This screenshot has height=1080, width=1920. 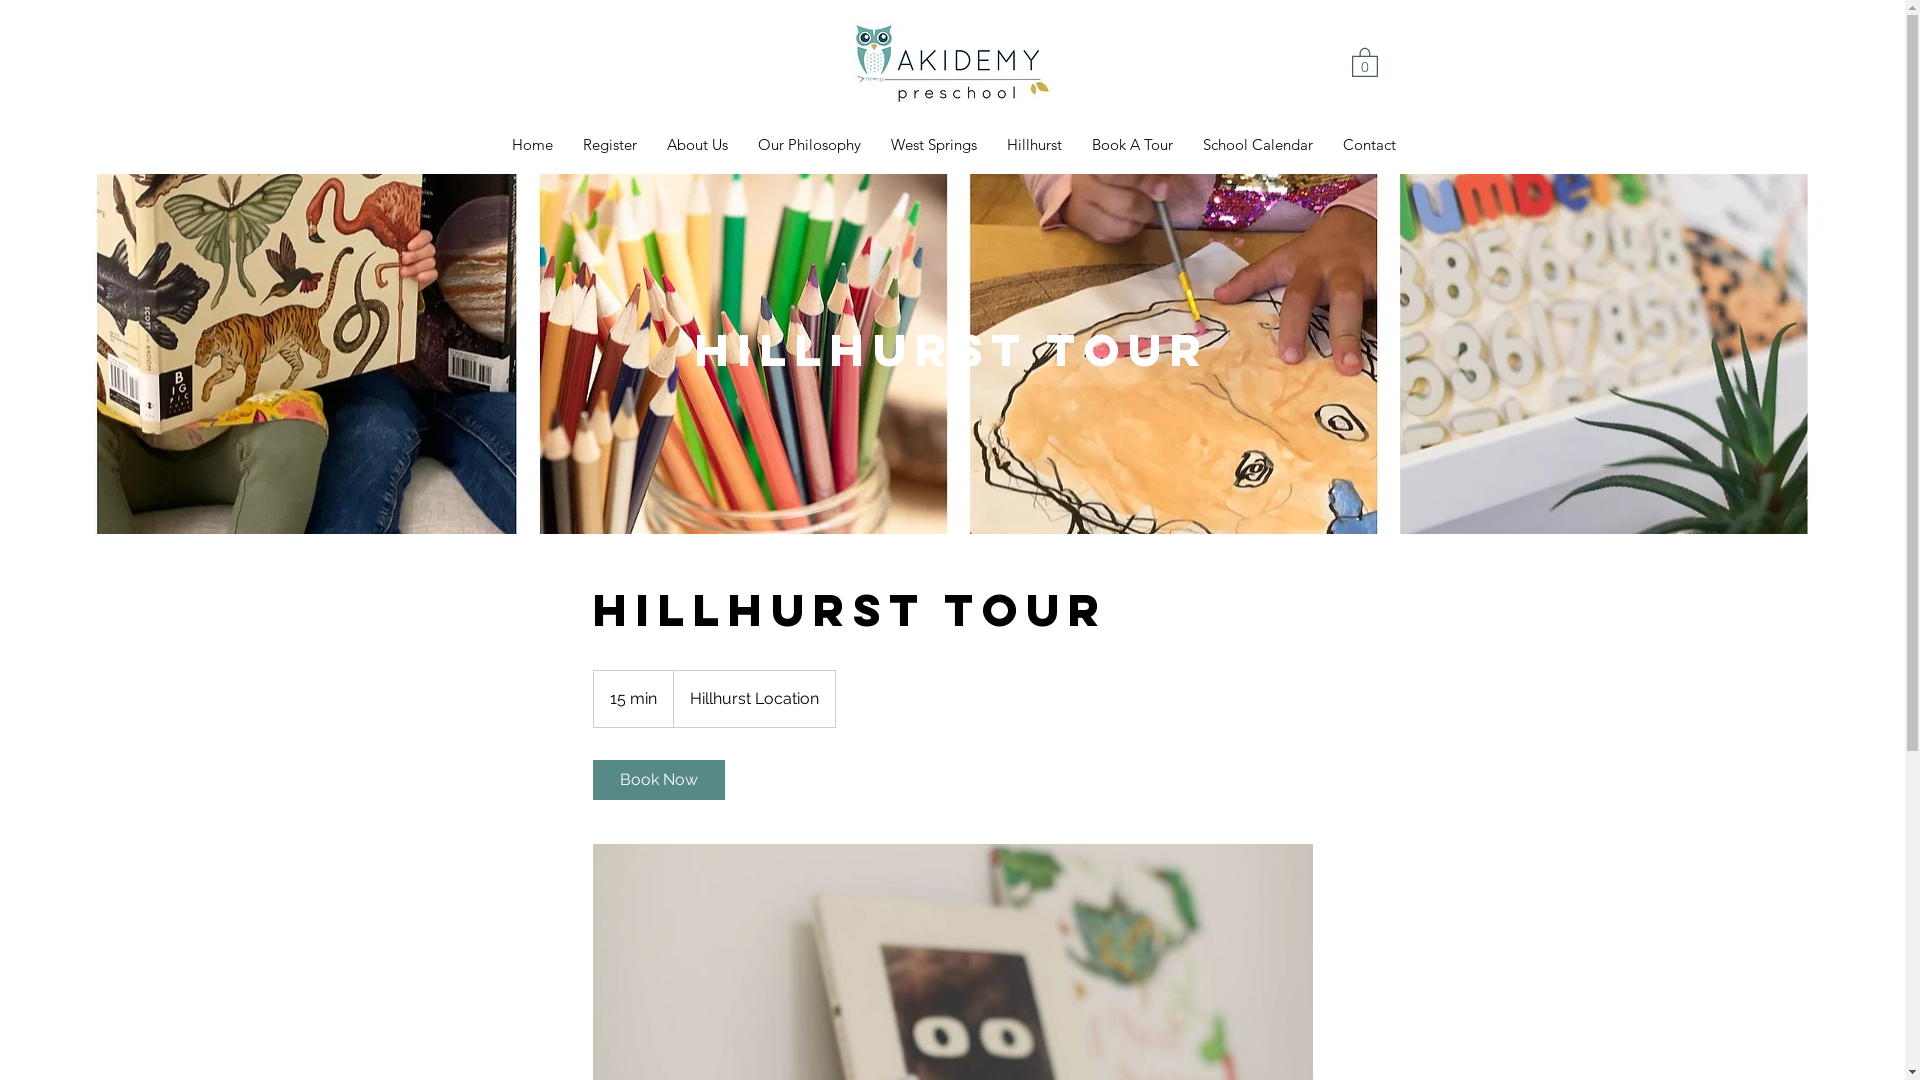 What do you see at coordinates (1370, 145) in the screenshot?
I see `Contact` at bounding box center [1370, 145].